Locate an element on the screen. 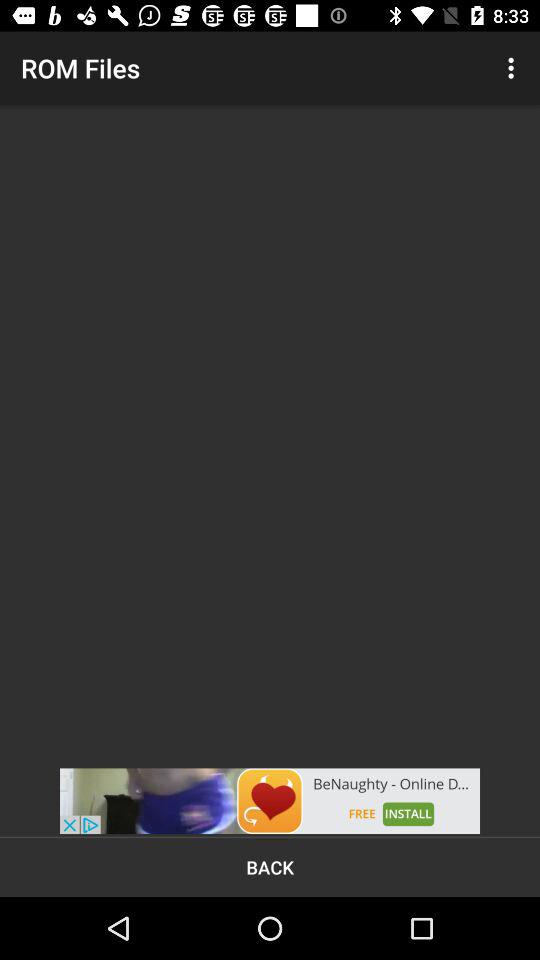 This screenshot has height=960, width=540. click on benaughty advertisement is located at coordinates (270, 801).